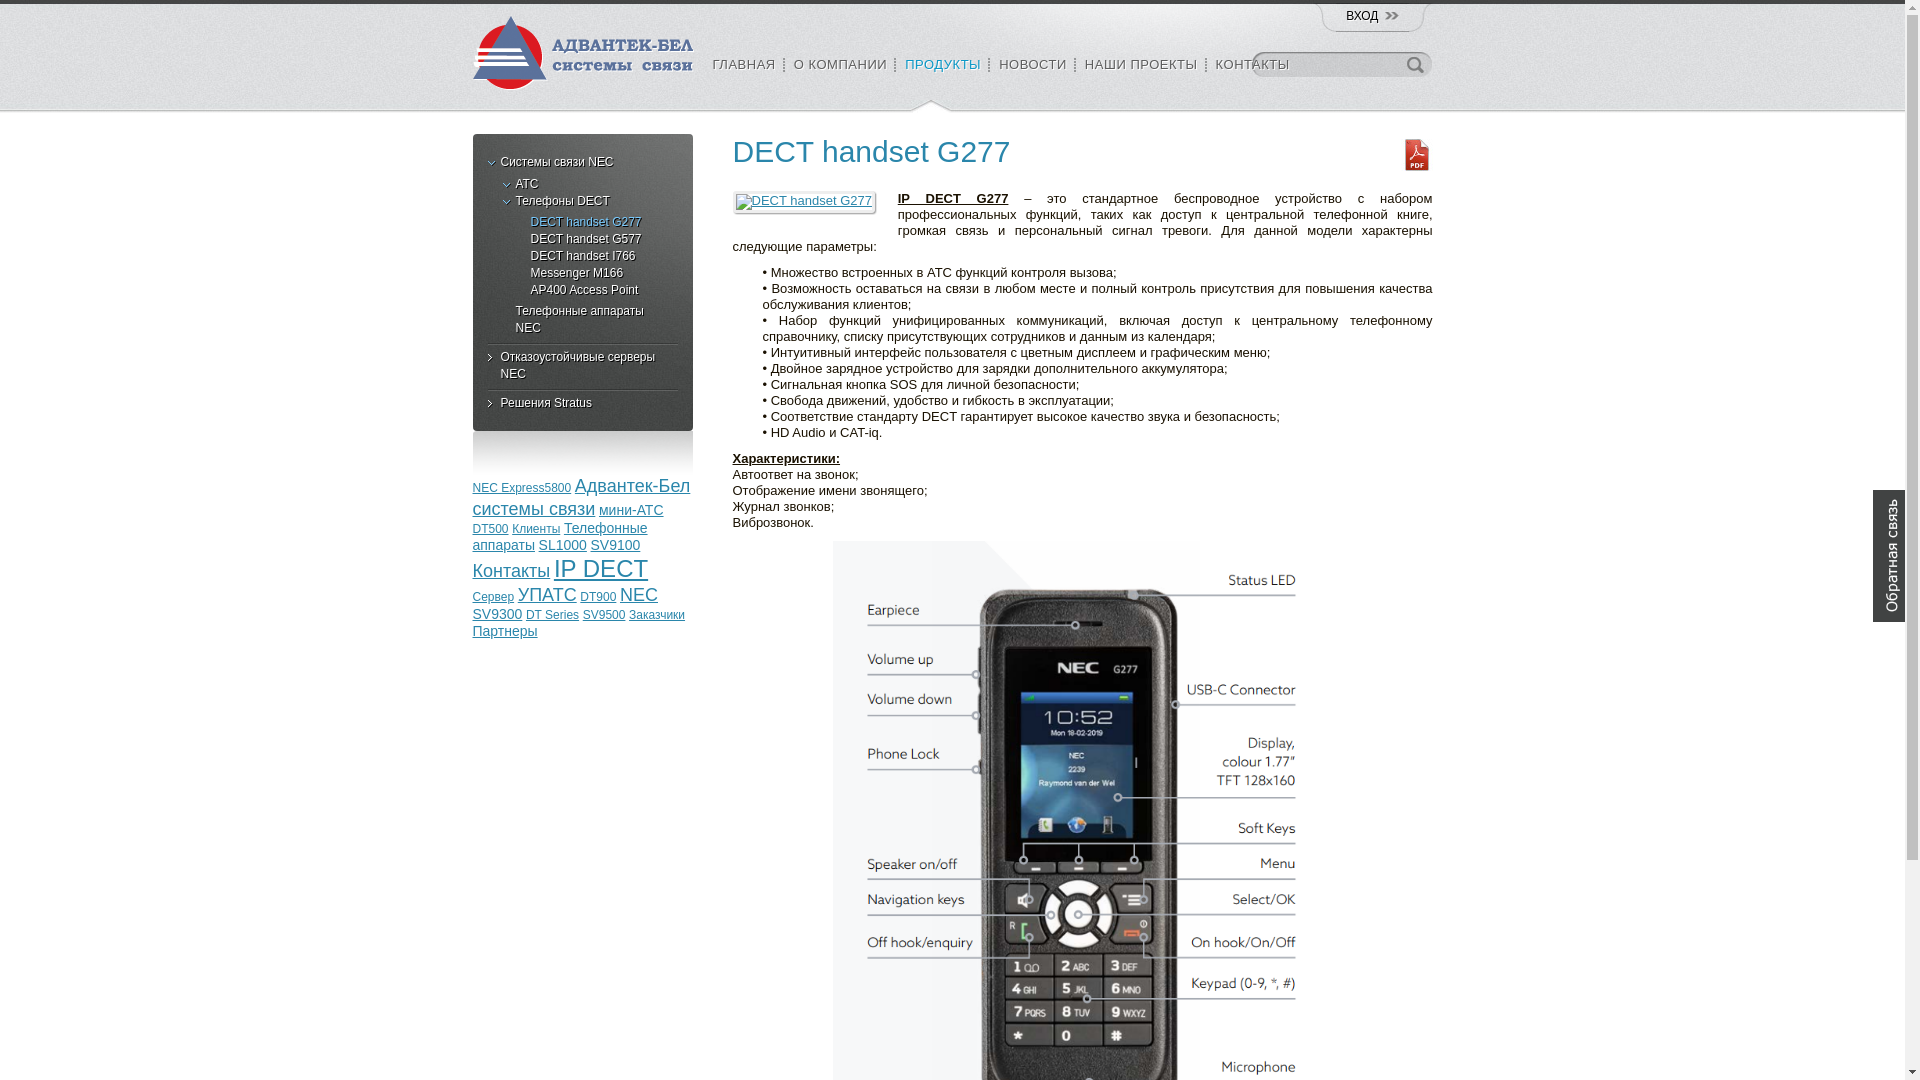  What do you see at coordinates (490, 529) in the screenshot?
I see `DT500` at bounding box center [490, 529].